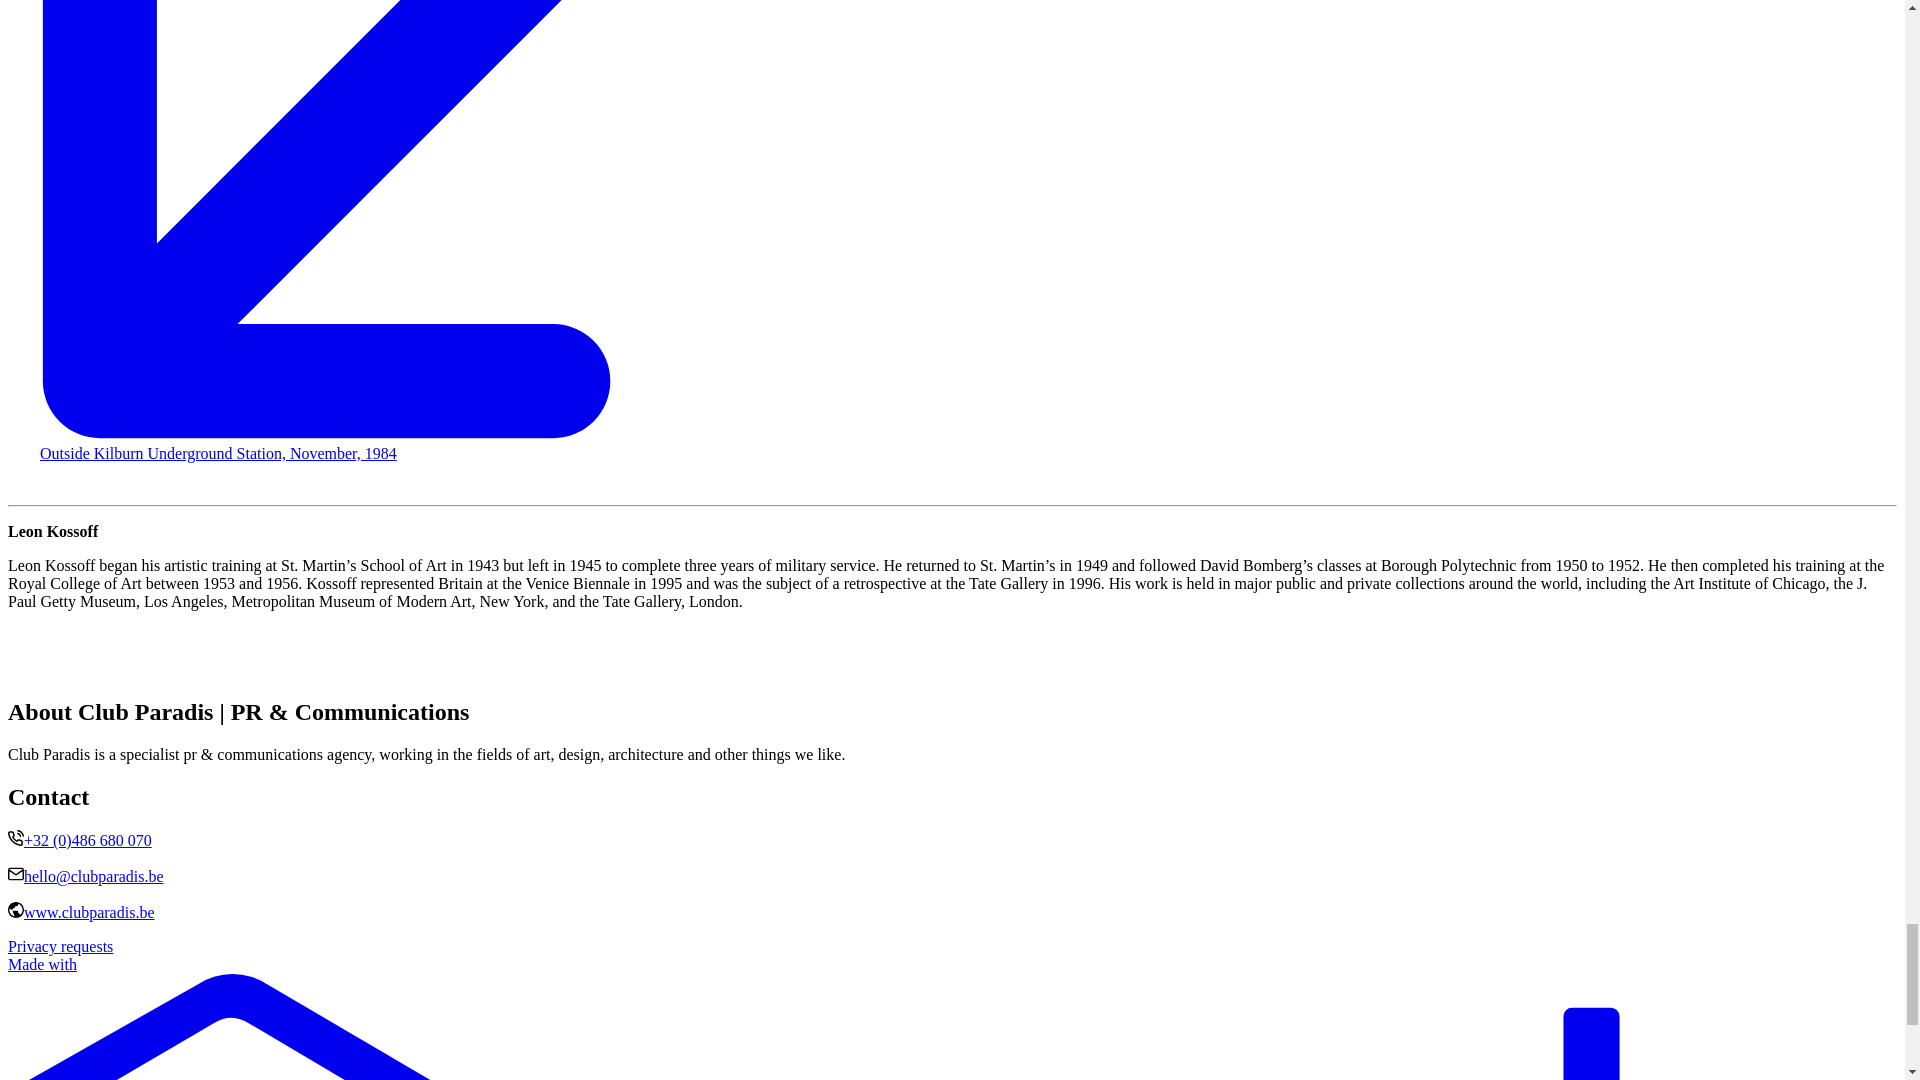  What do you see at coordinates (88, 912) in the screenshot?
I see `www.clubparadis.be` at bounding box center [88, 912].